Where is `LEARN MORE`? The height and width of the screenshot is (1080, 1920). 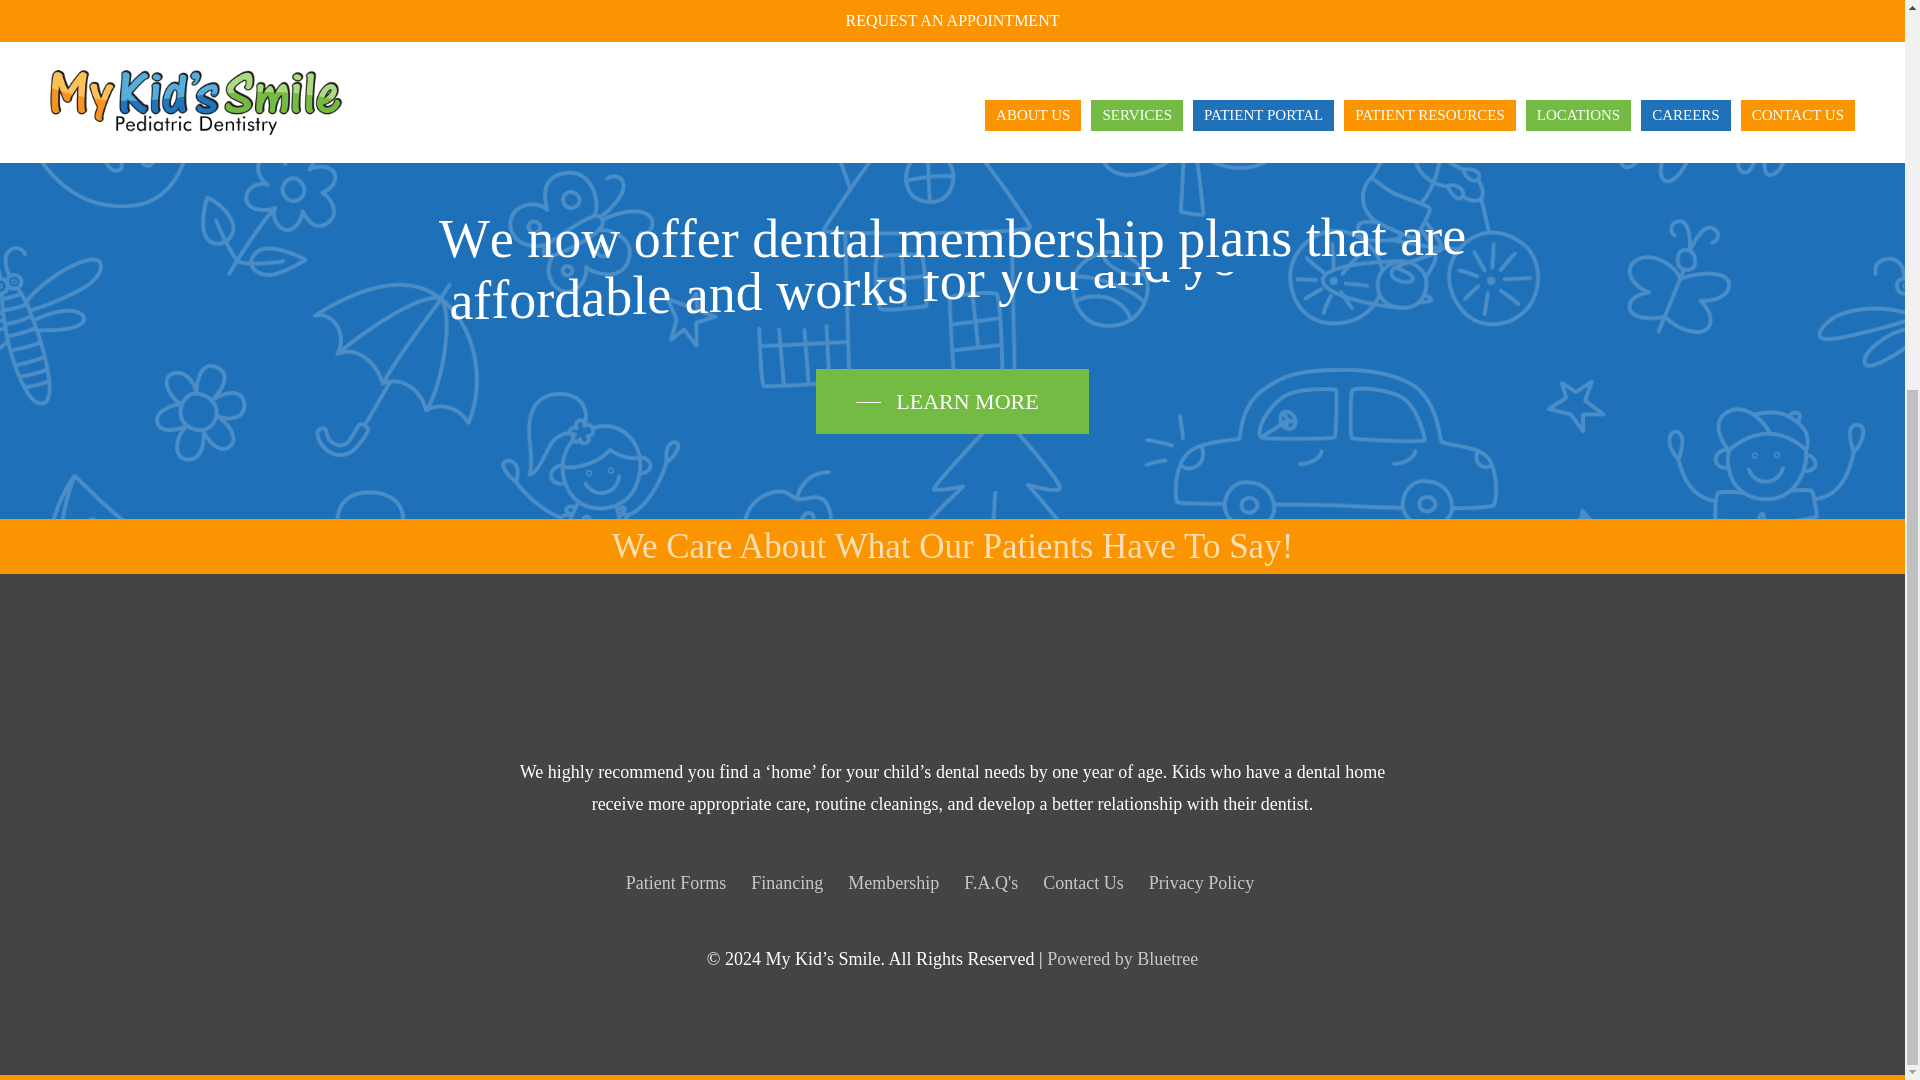
LEARN MORE is located at coordinates (952, 401).